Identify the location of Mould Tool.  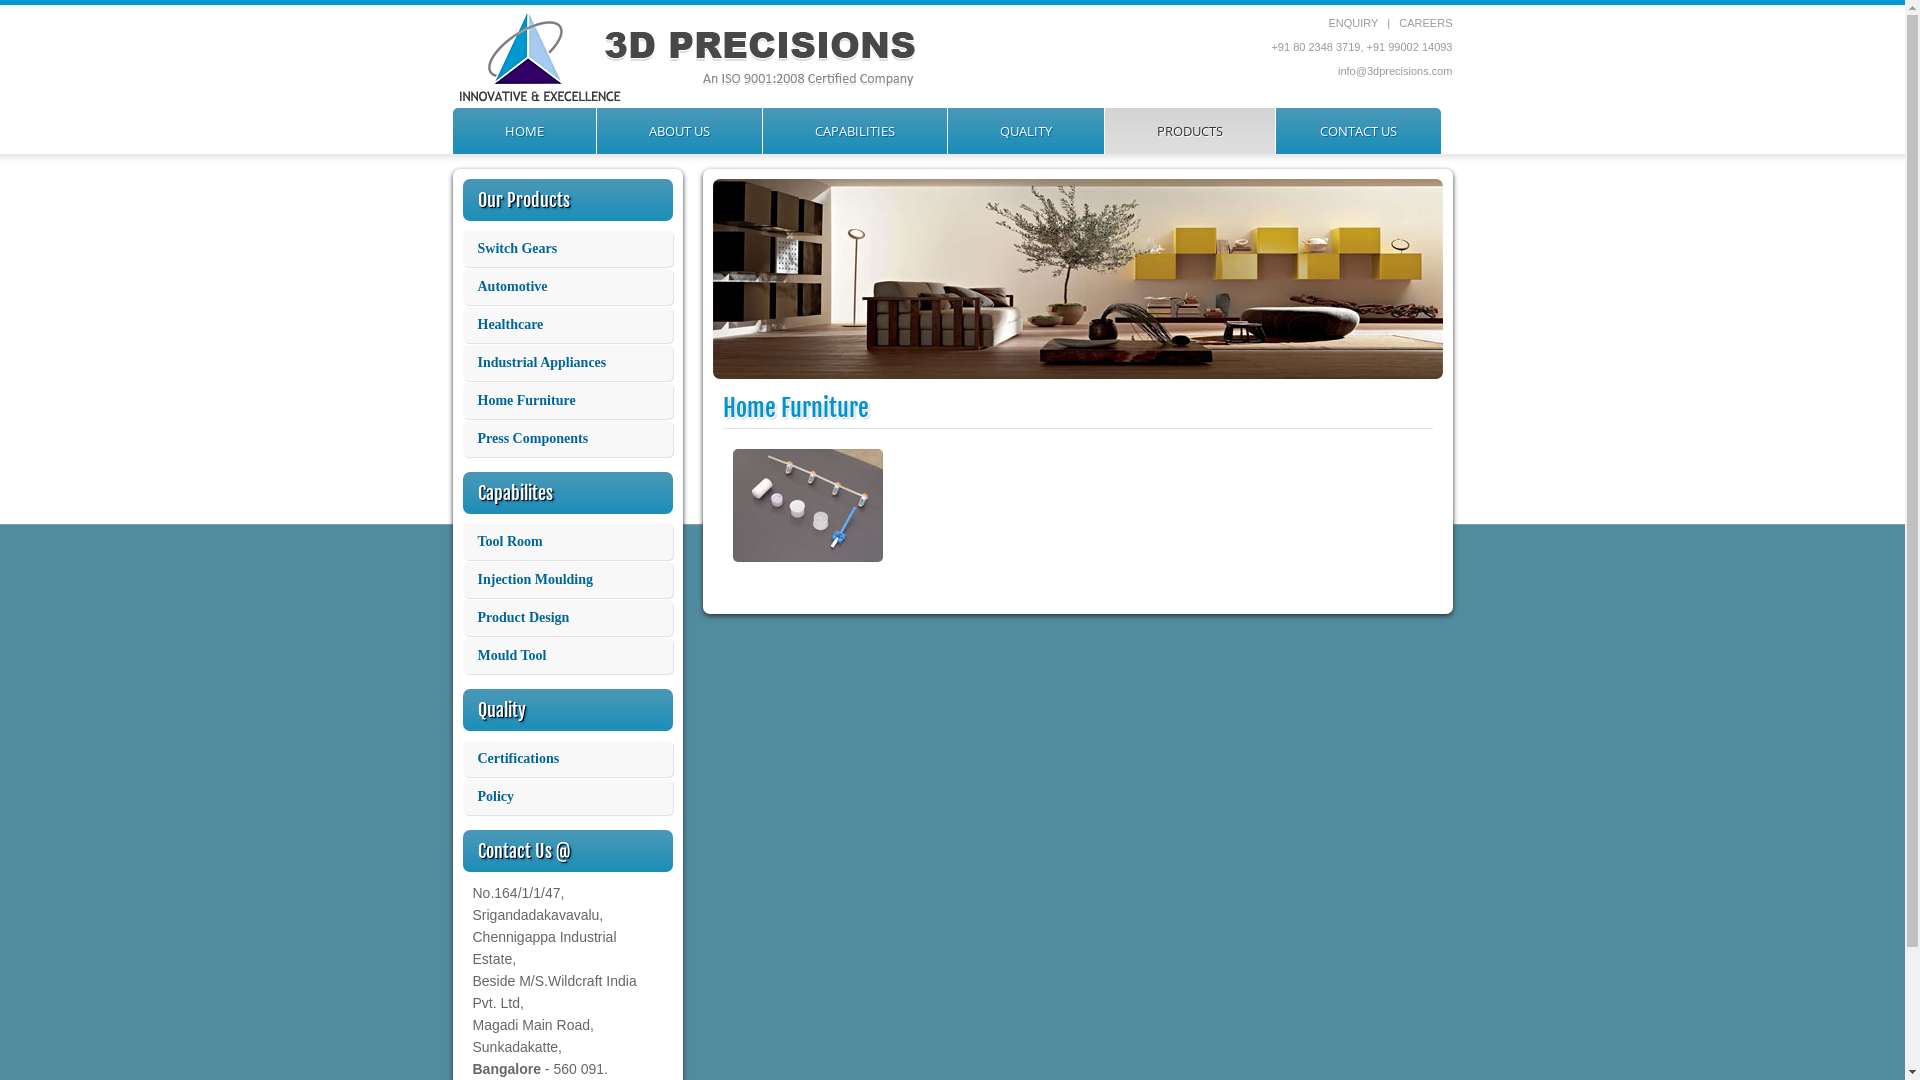
(567, 656).